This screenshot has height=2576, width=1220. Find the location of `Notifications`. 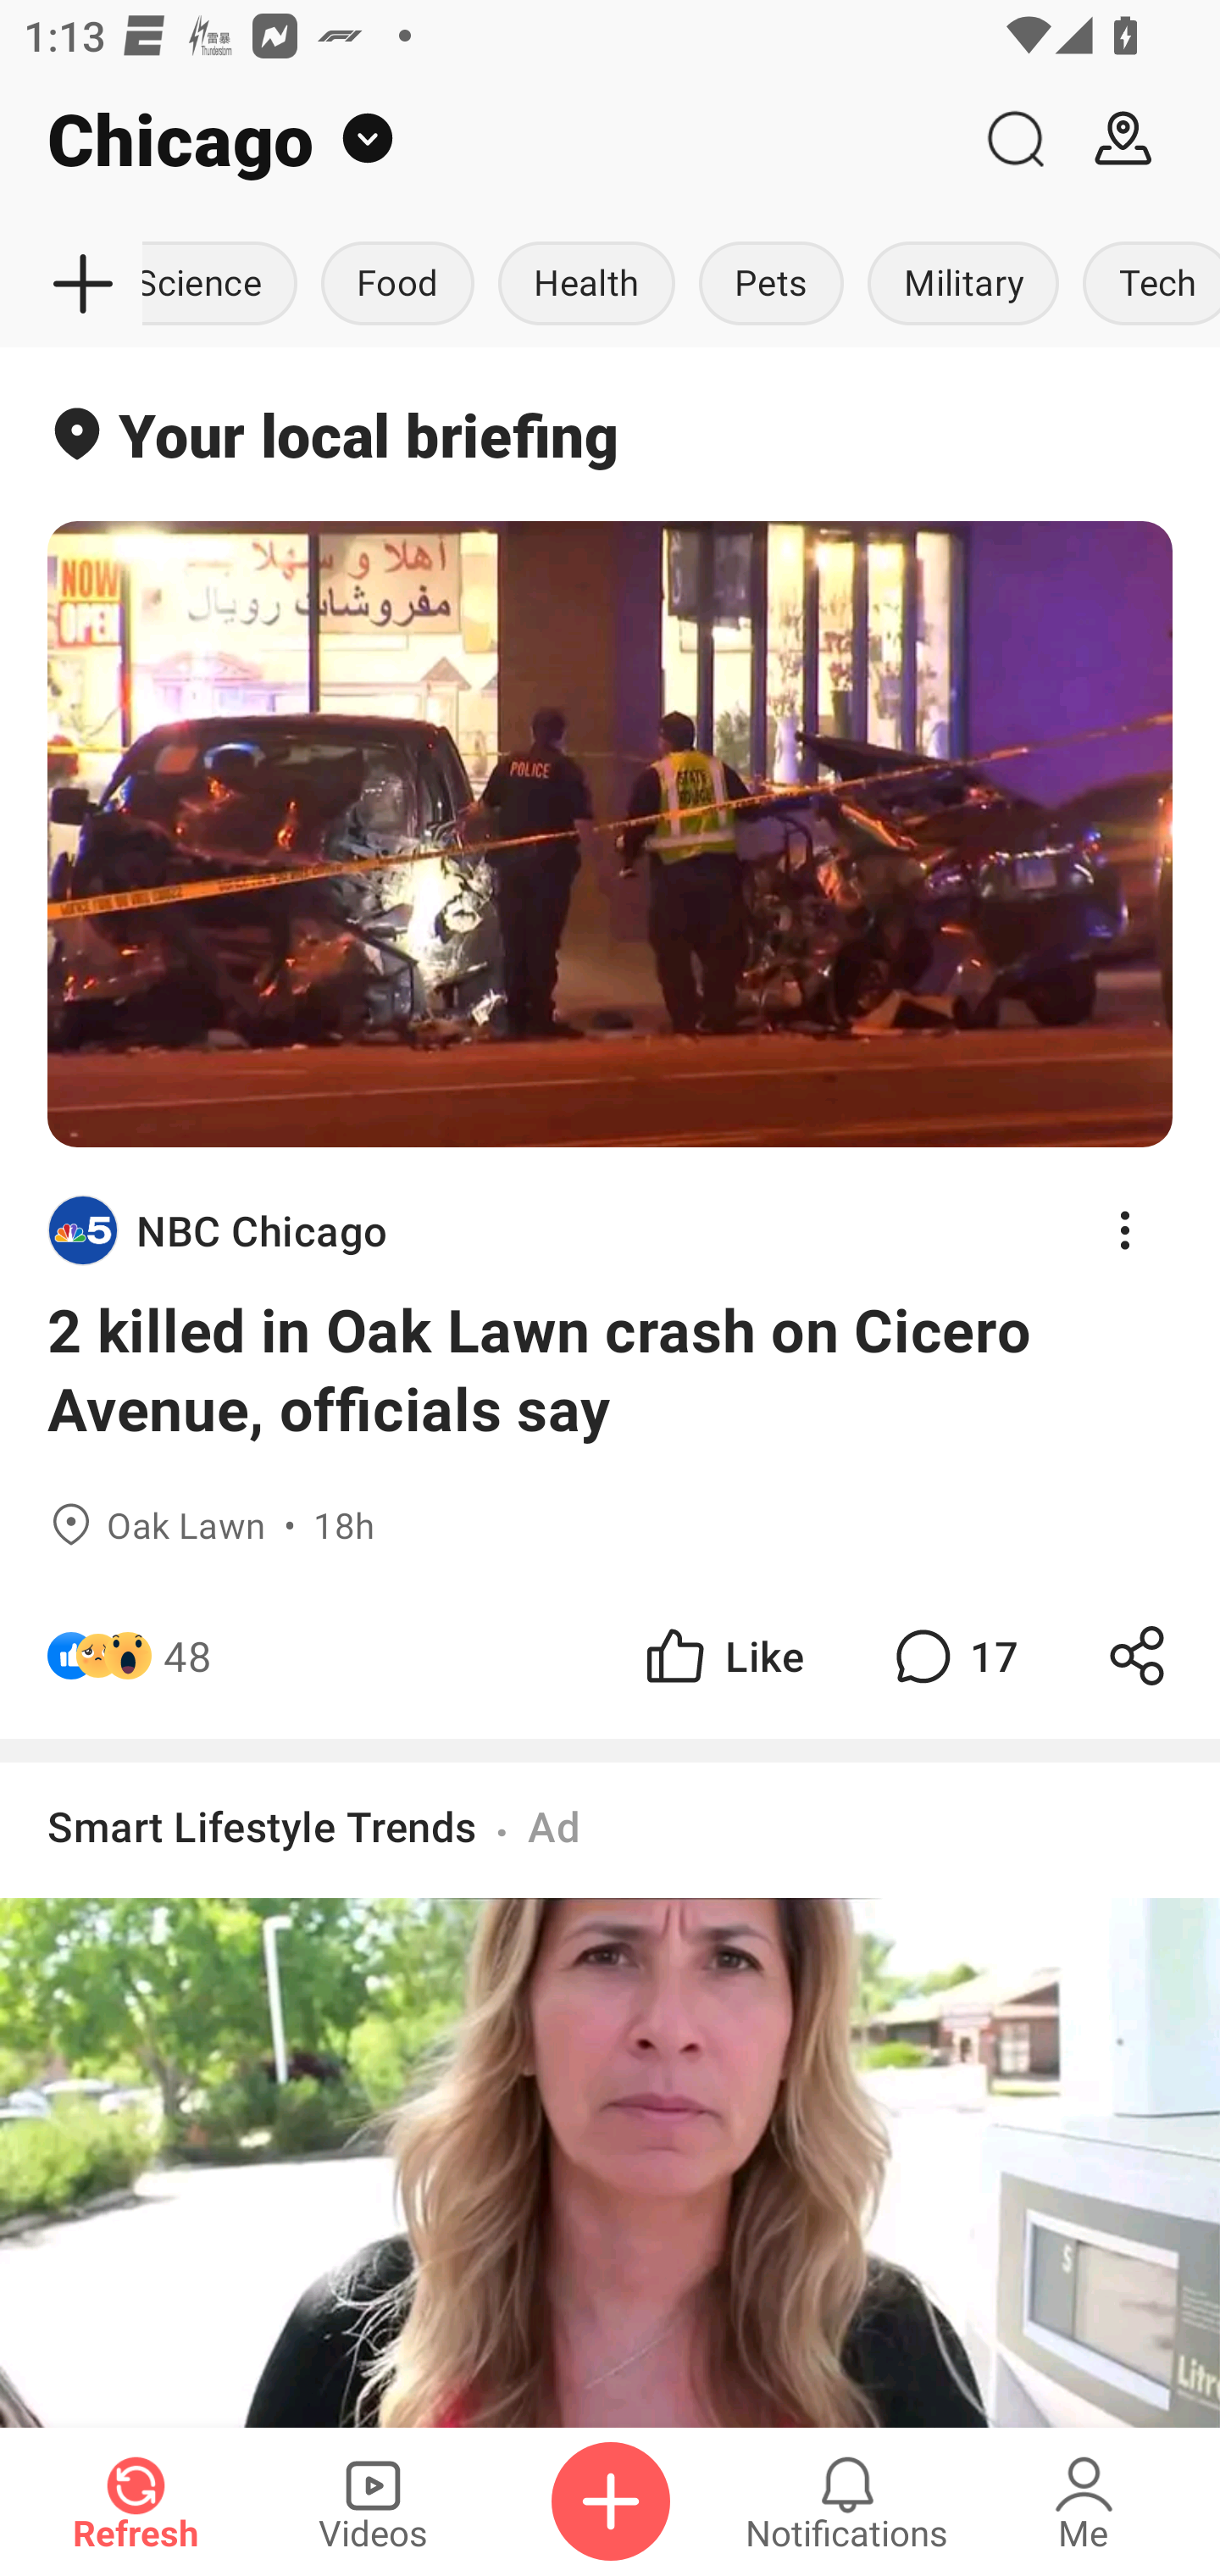

Notifications is located at coordinates (847, 2501).